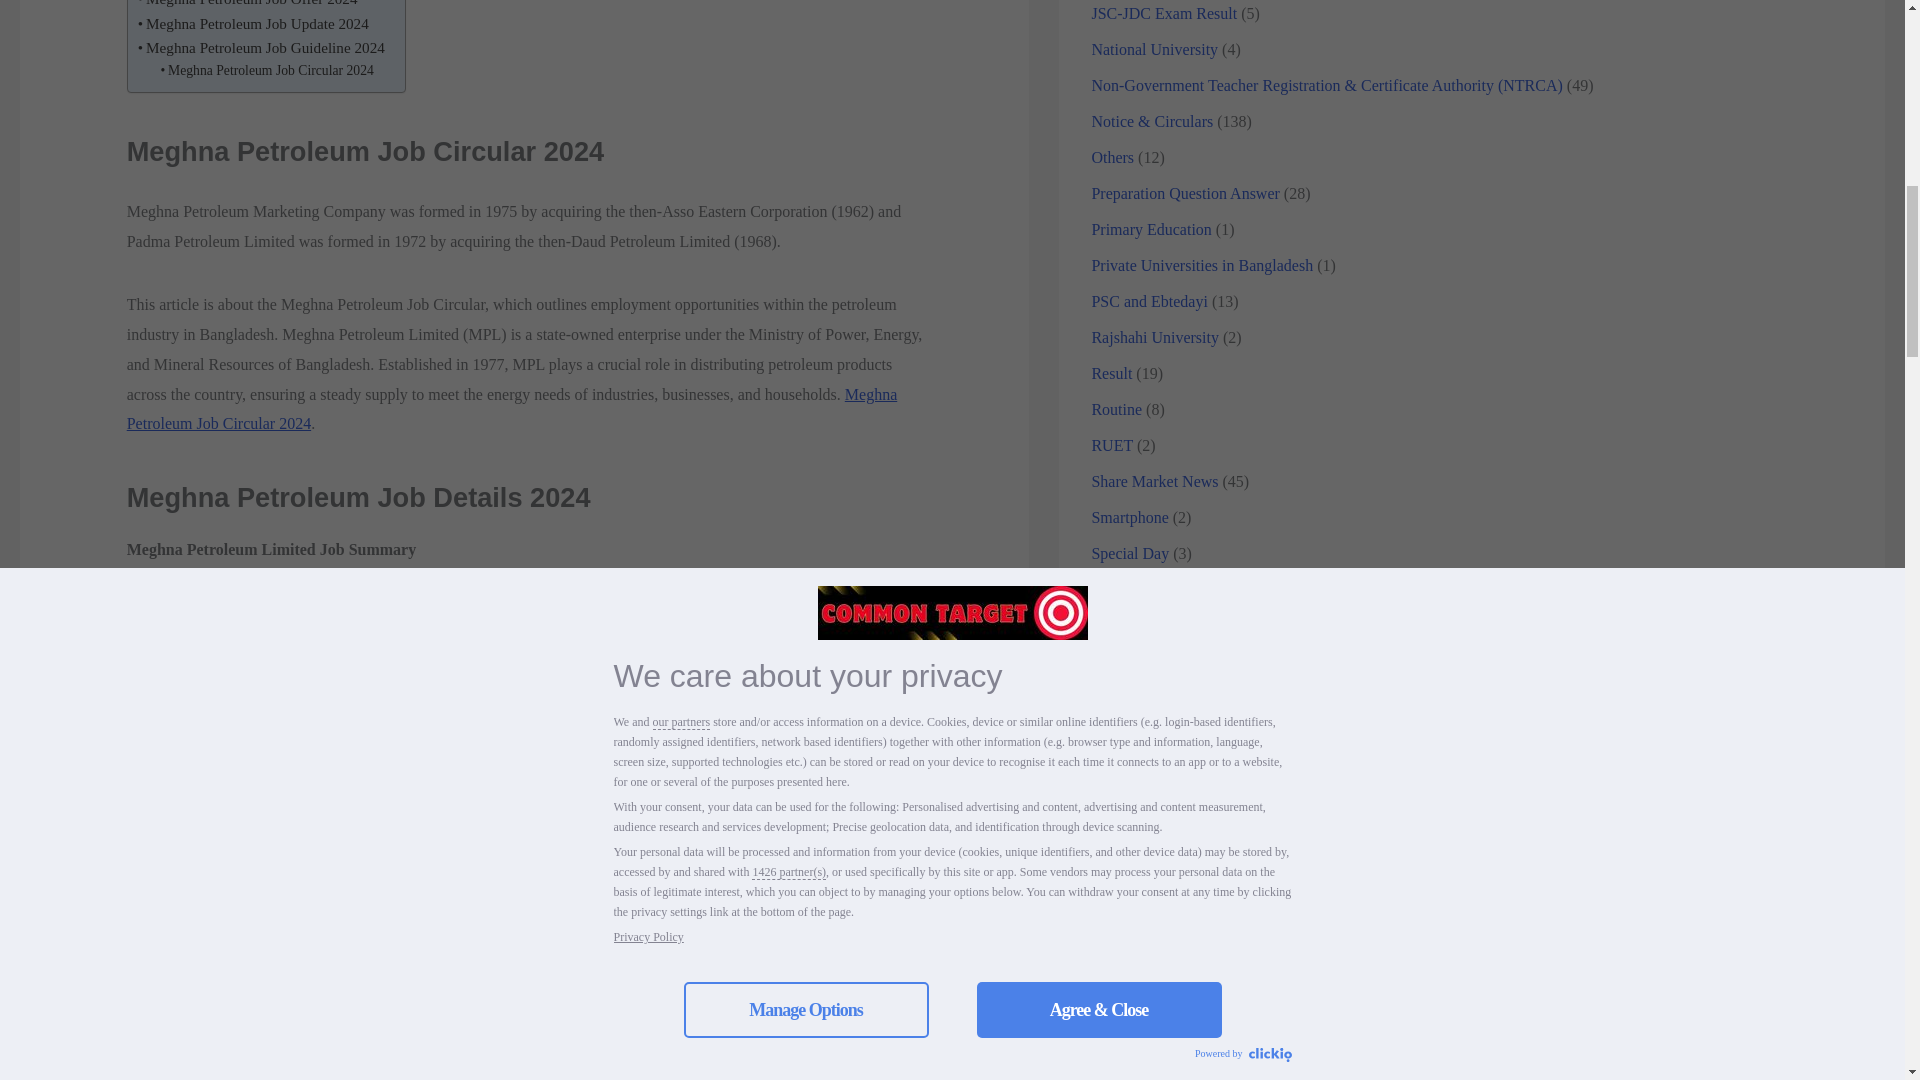 The width and height of the screenshot is (1920, 1080). What do you see at coordinates (253, 23) in the screenshot?
I see `Meghna Petroleum Job Update 2024` at bounding box center [253, 23].